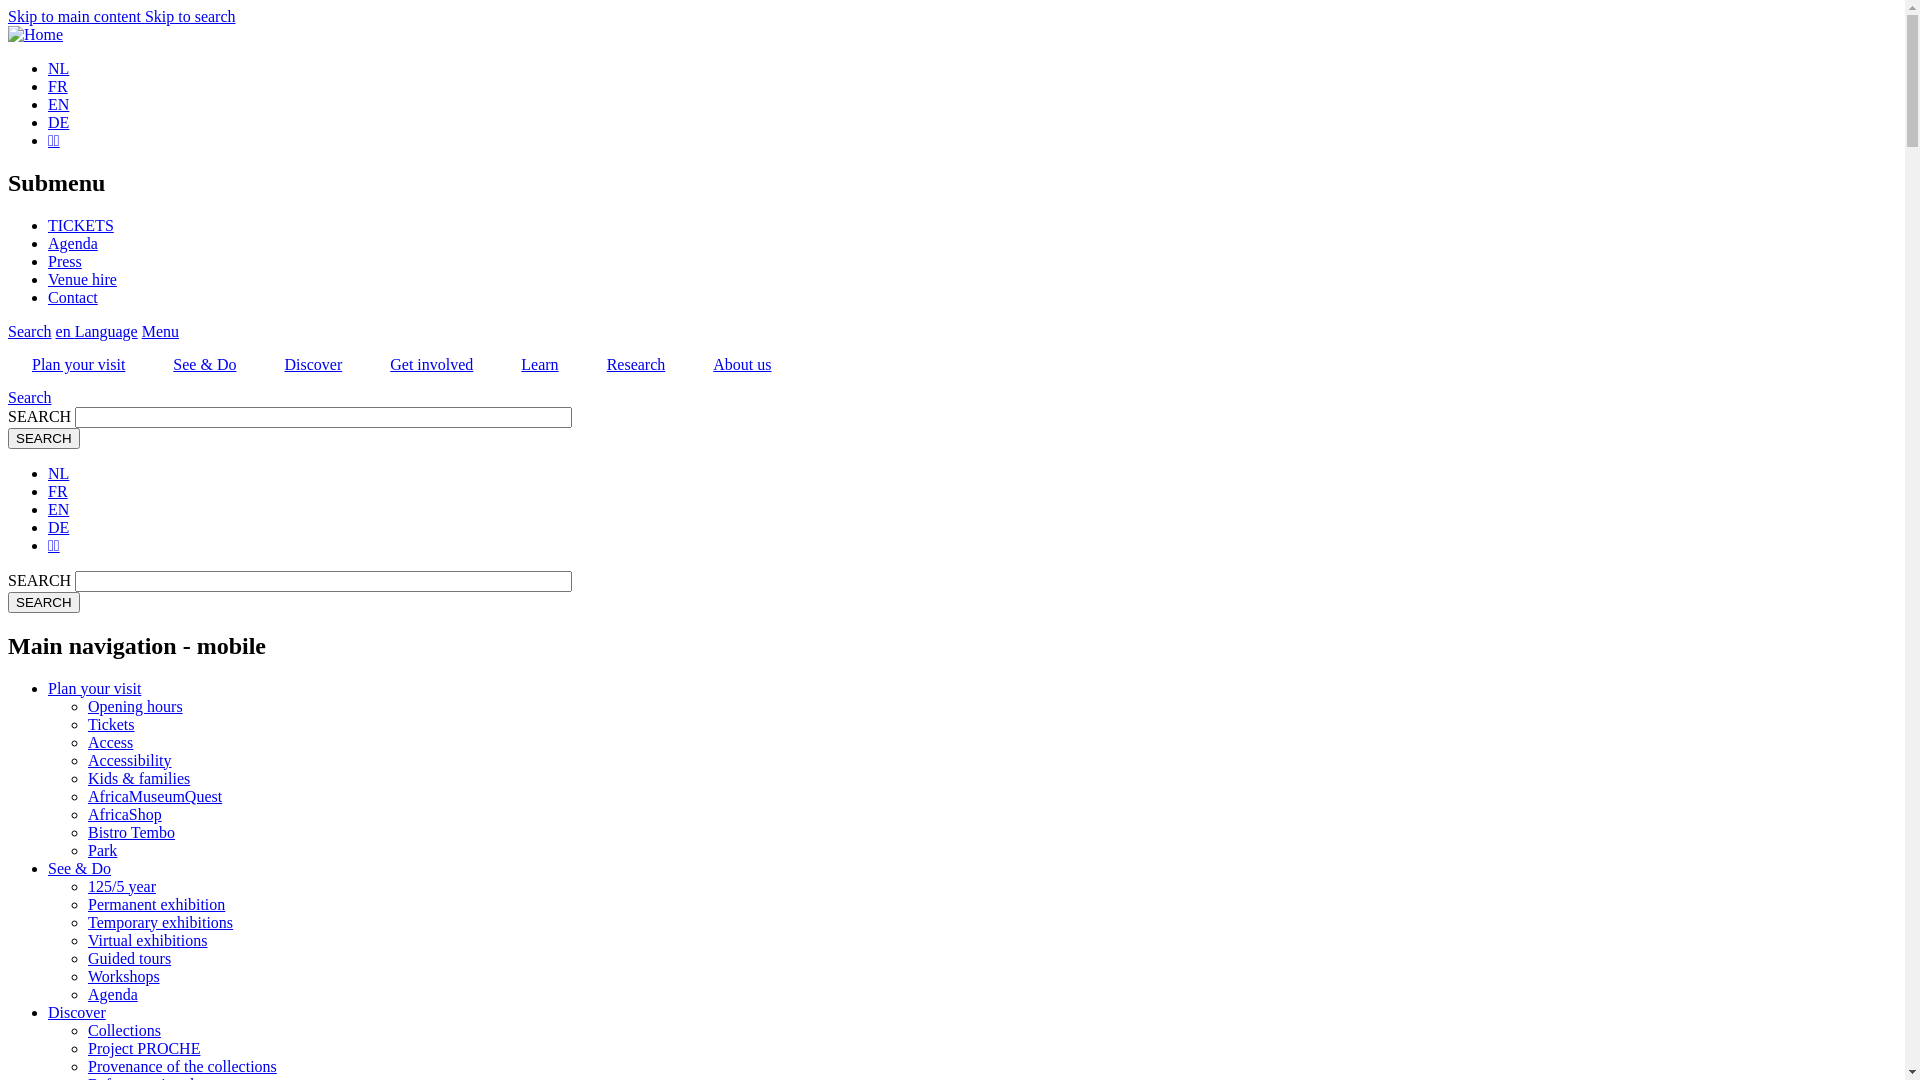 Image resolution: width=1920 pixels, height=1080 pixels. Describe the element at coordinates (81, 226) in the screenshot. I see `TICKETS` at that location.